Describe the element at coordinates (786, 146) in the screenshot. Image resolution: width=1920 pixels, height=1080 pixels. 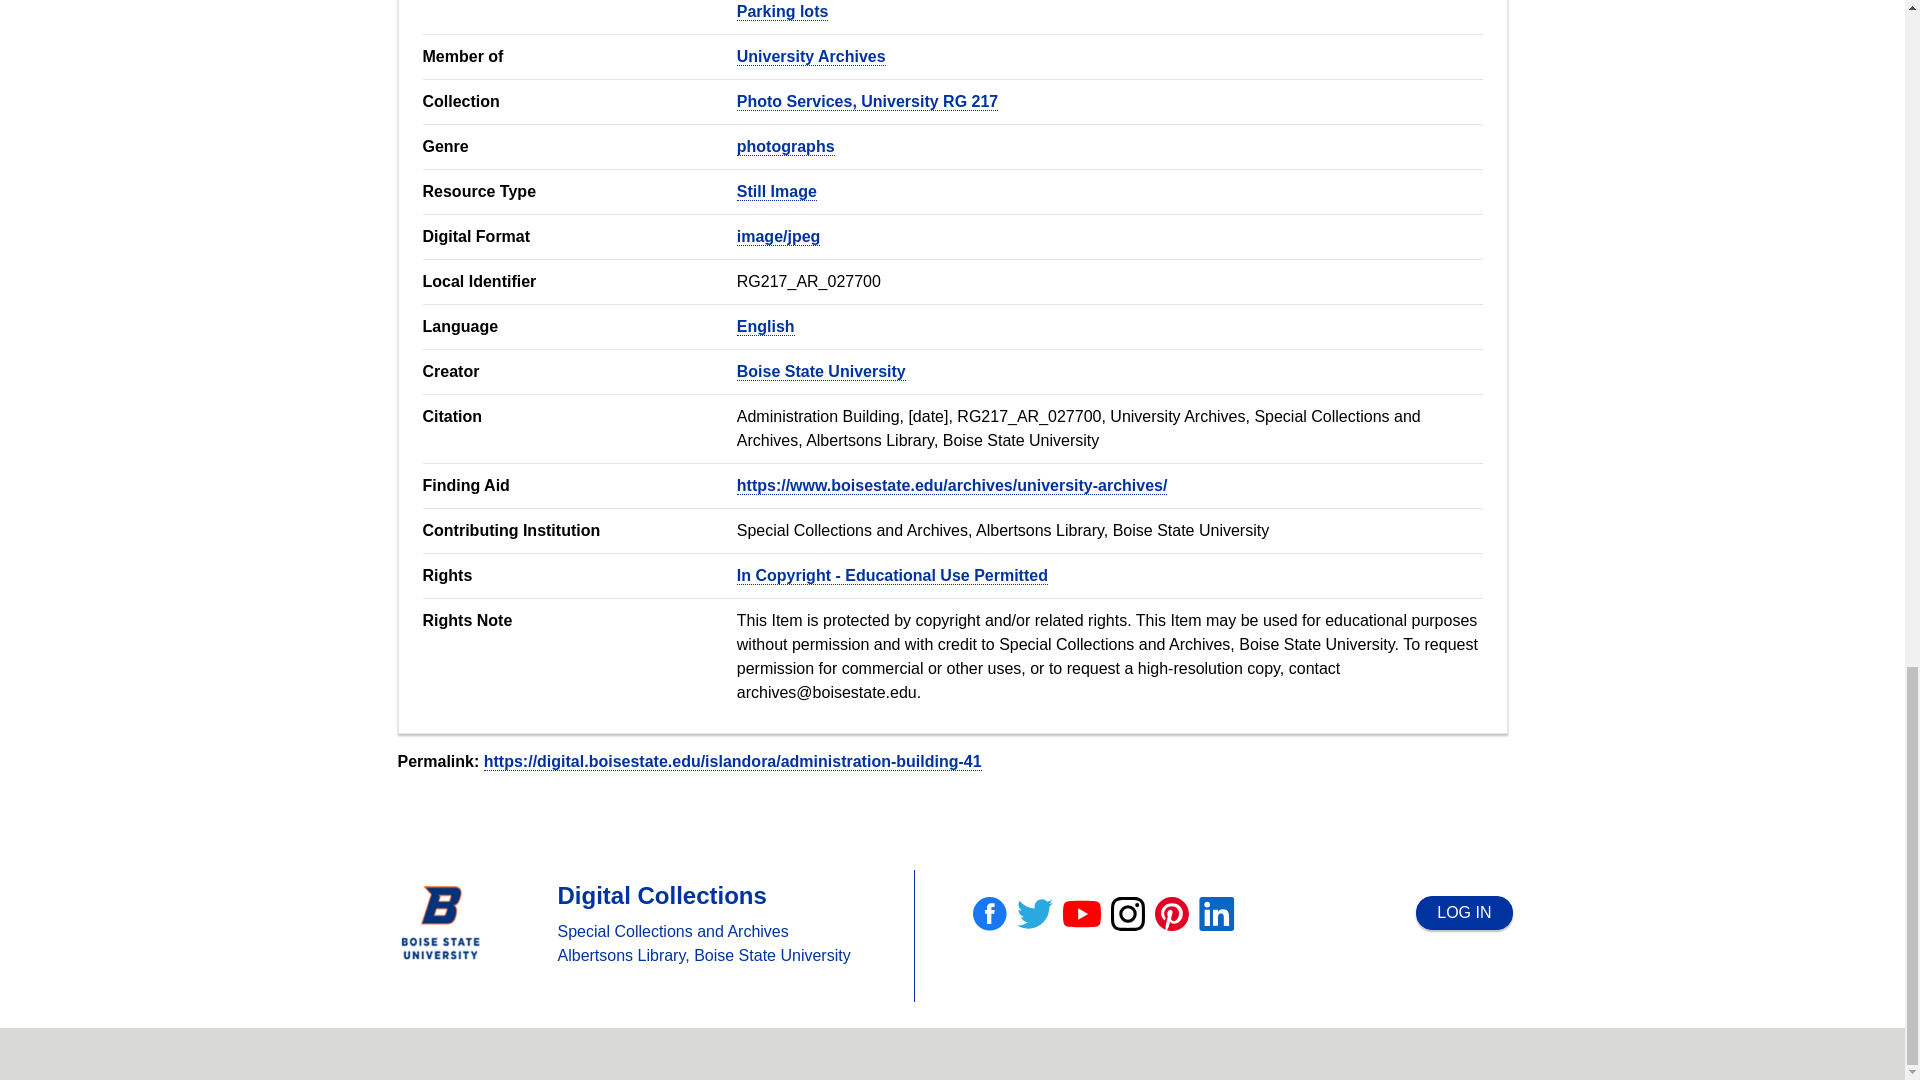
I see `photographs` at that location.